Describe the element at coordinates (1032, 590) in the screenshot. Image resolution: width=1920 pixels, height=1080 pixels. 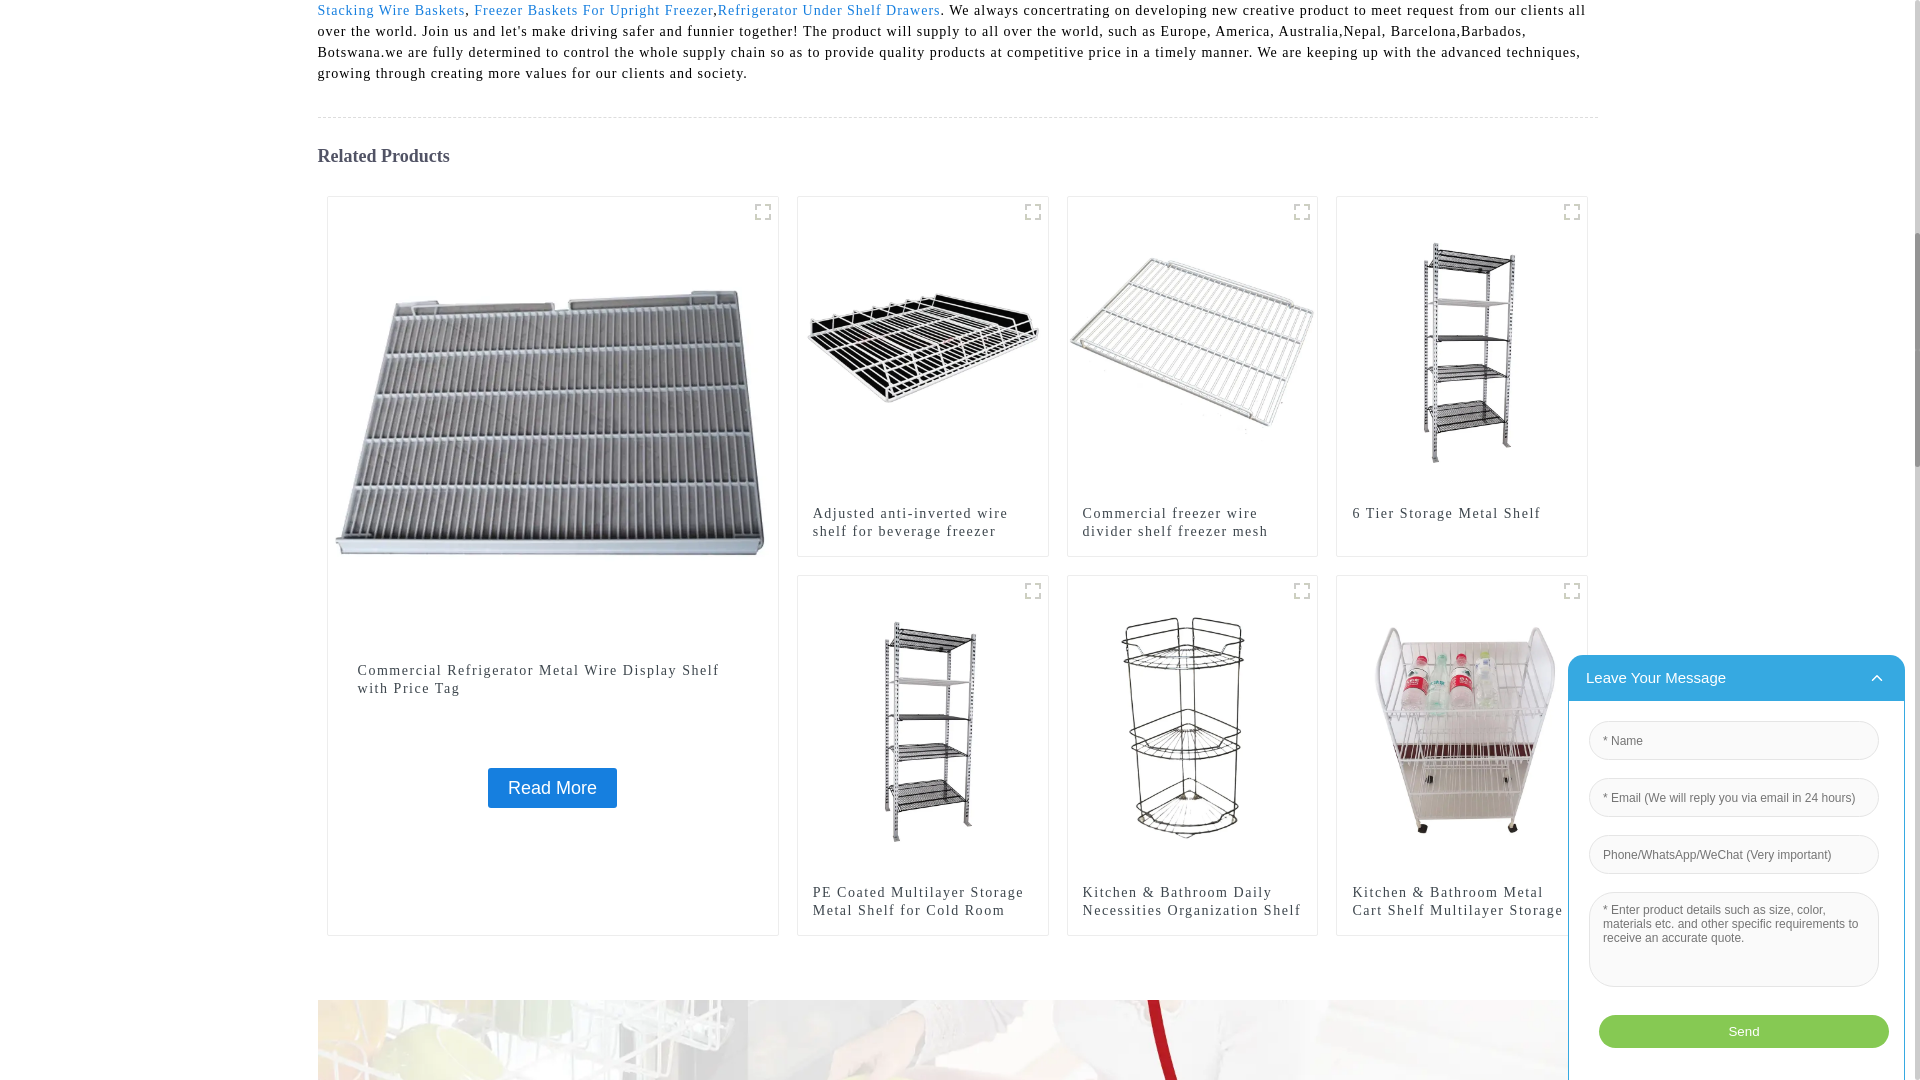
I see `PE Coated Multilayer Storage Metal Shelf for Cold Room` at that location.